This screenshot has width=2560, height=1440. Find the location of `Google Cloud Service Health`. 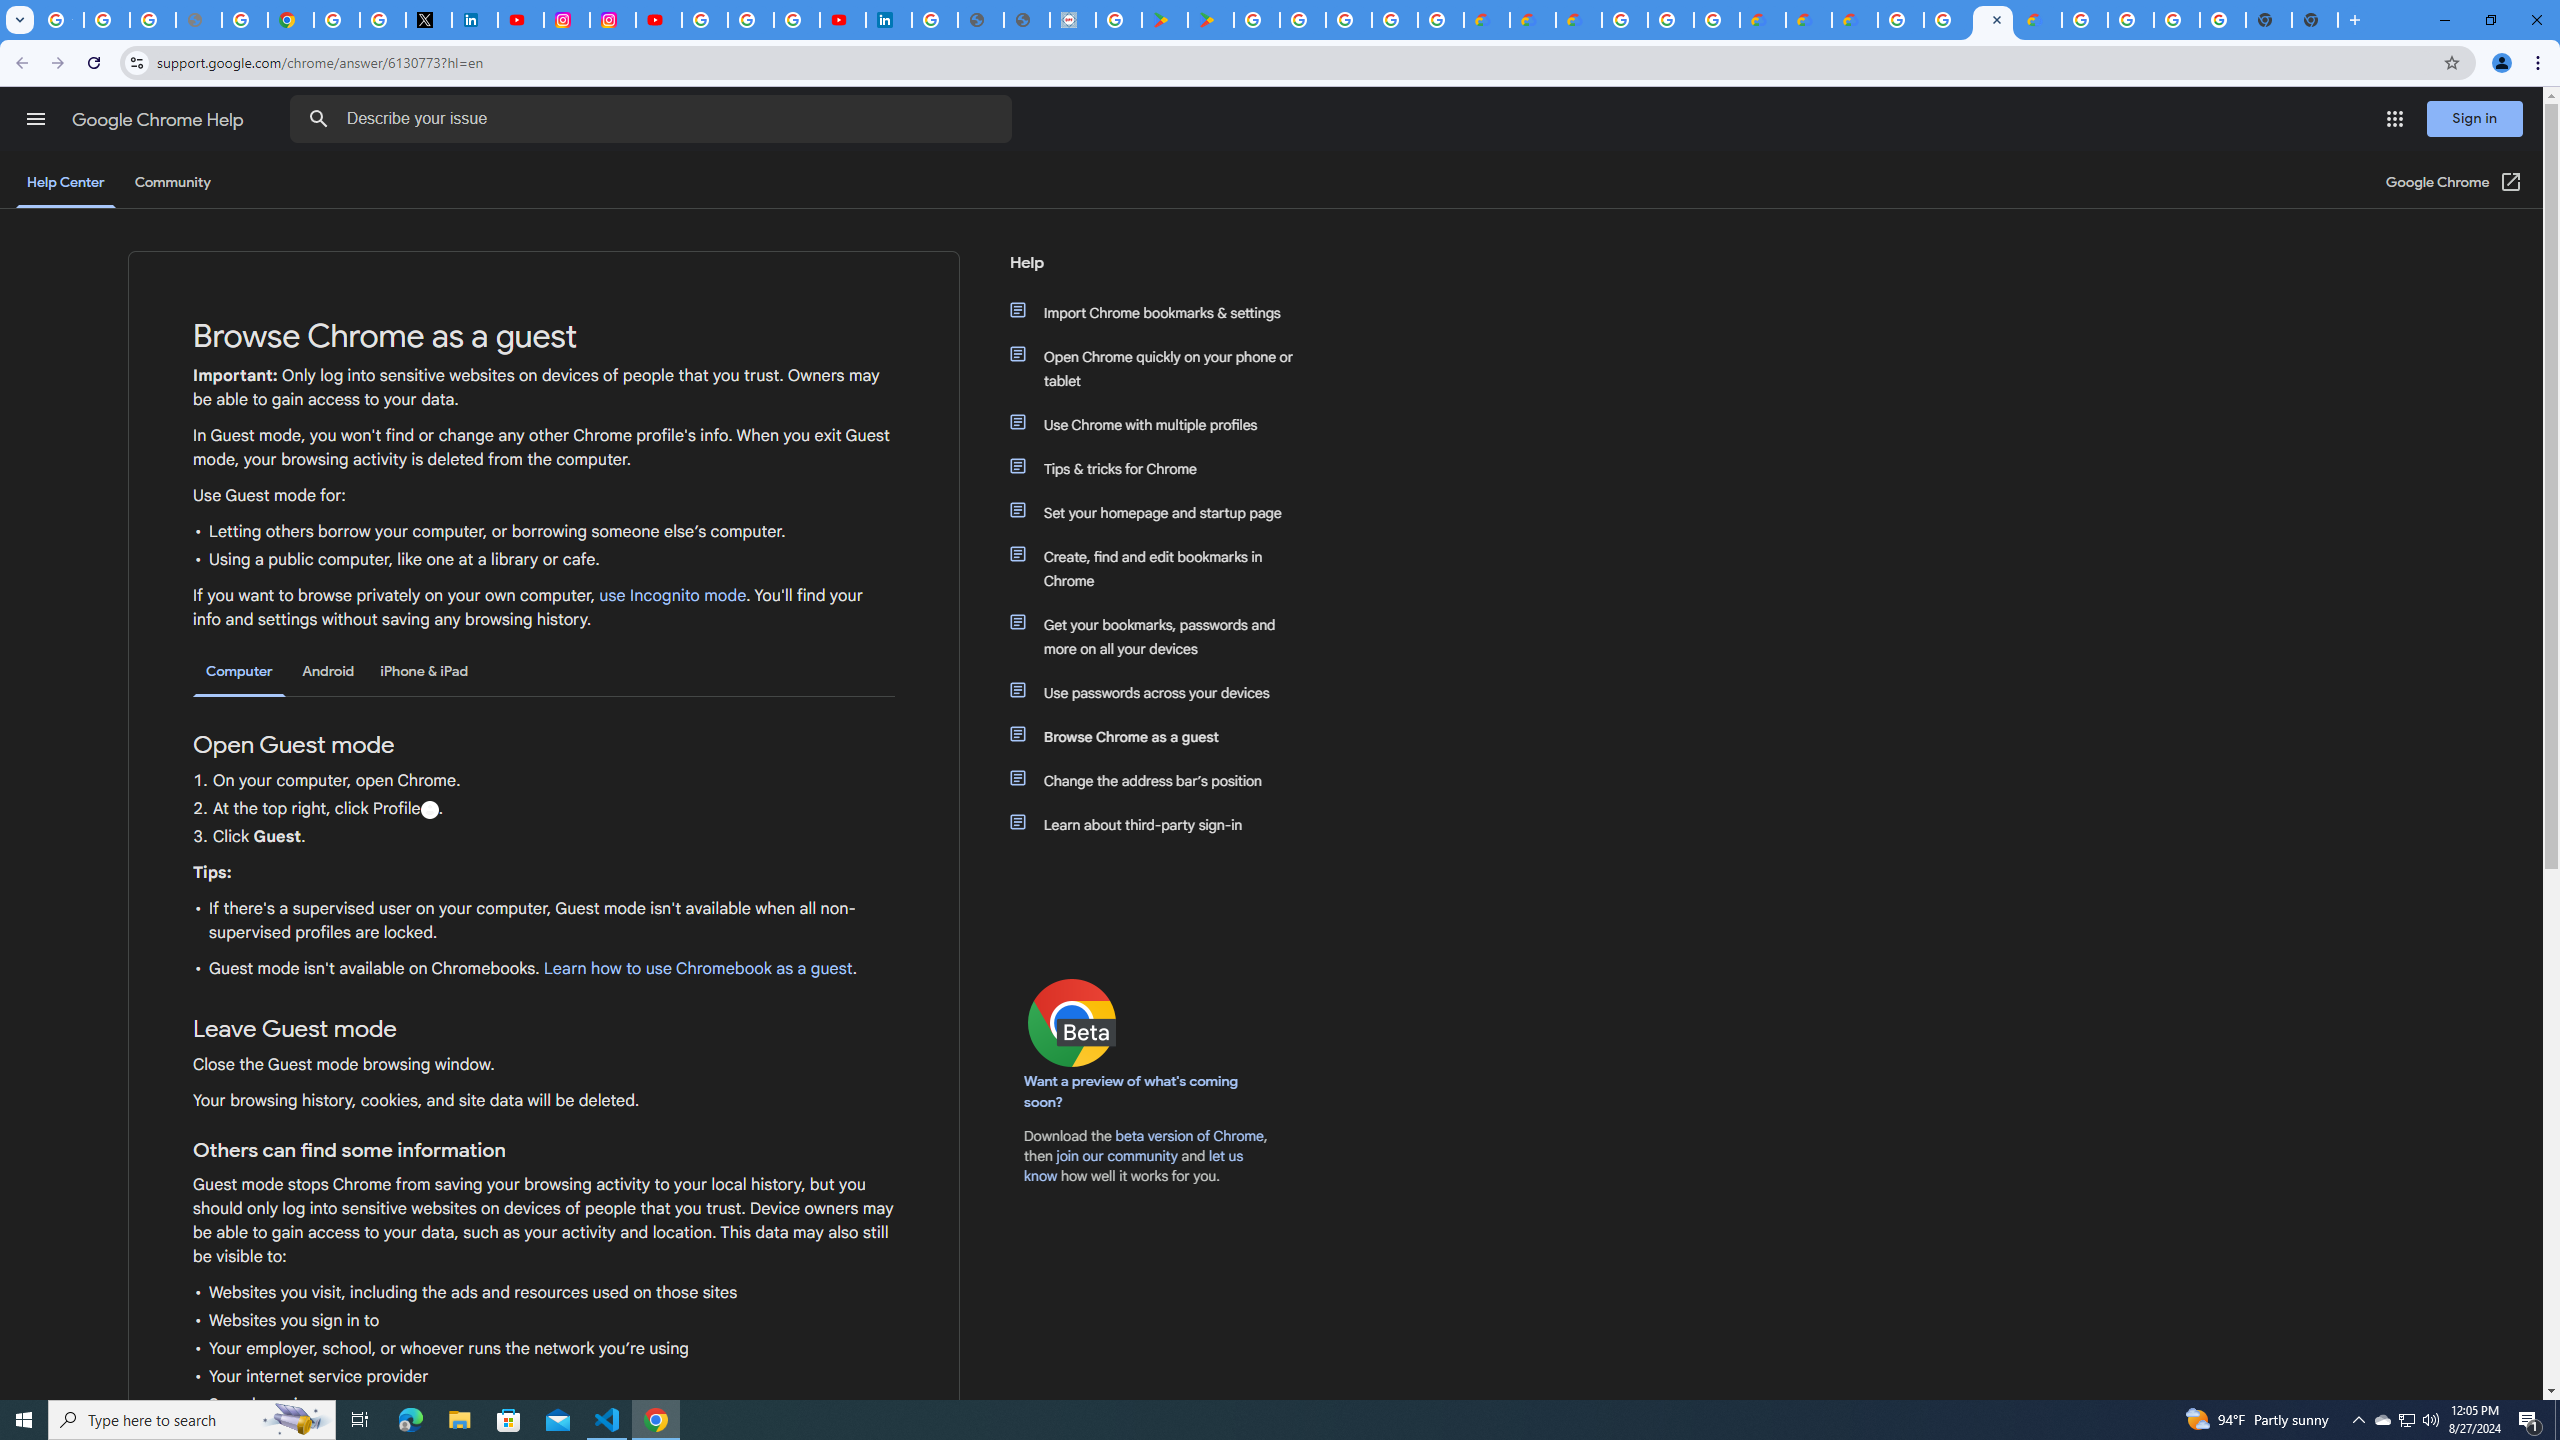

Google Cloud Service Health is located at coordinates (2039, 20).